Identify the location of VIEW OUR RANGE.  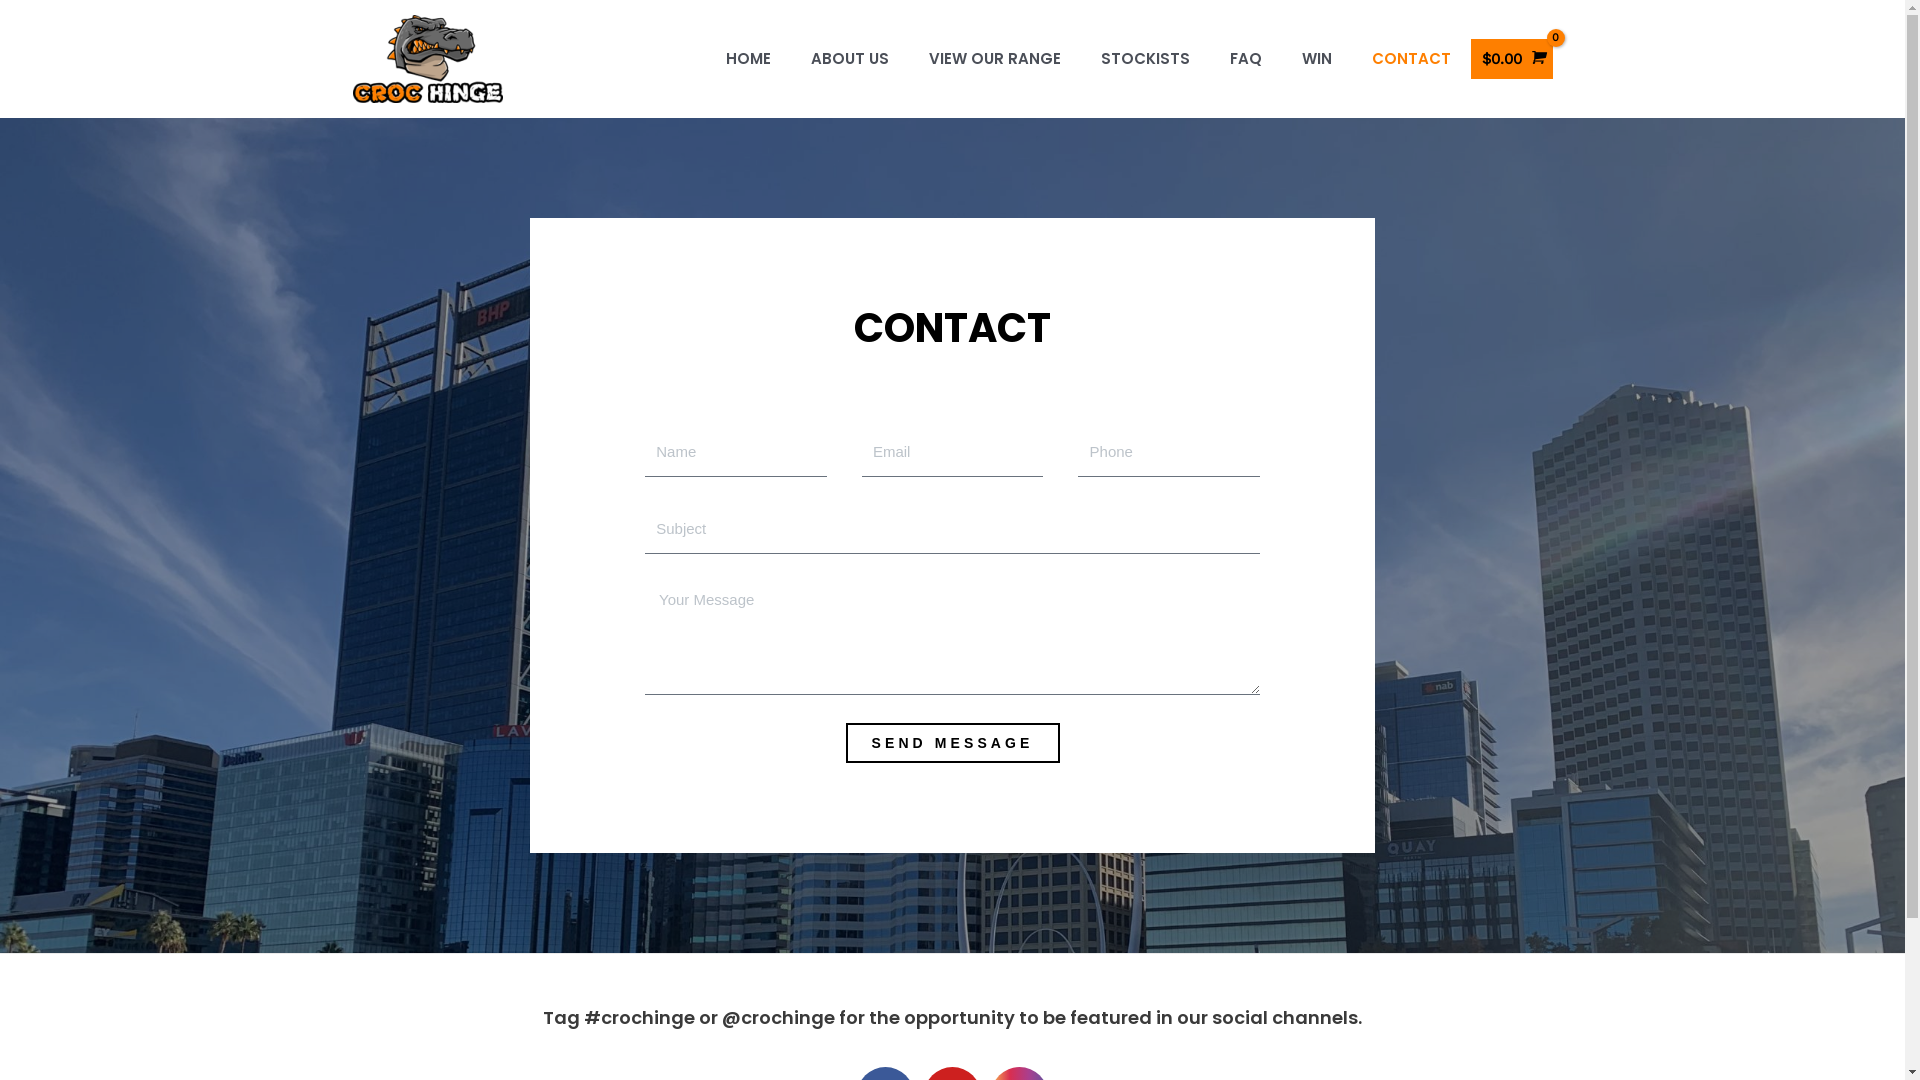
(994, 59).